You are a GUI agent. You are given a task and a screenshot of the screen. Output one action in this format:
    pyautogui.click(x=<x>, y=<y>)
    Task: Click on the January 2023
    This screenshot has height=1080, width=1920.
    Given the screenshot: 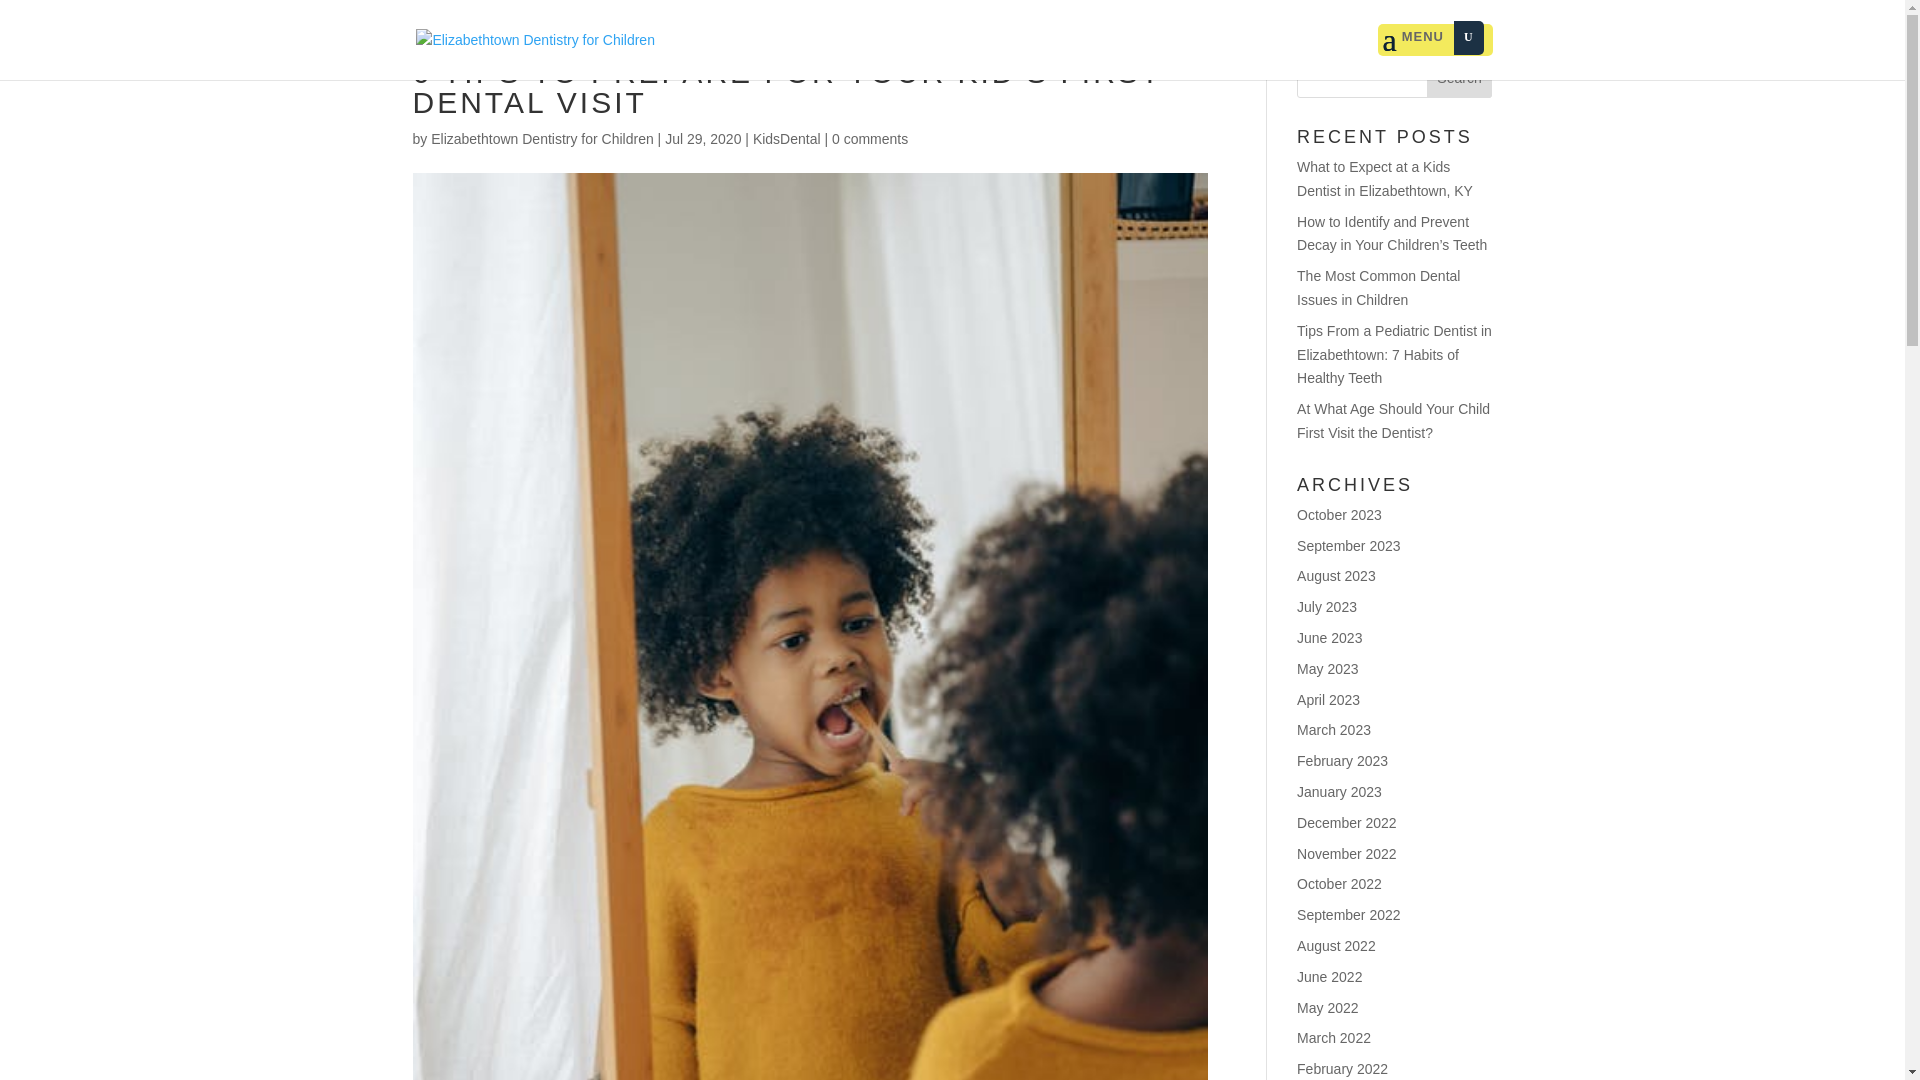 What is the action you would take?
    pyautogui.click(x=1340, y=792)
    